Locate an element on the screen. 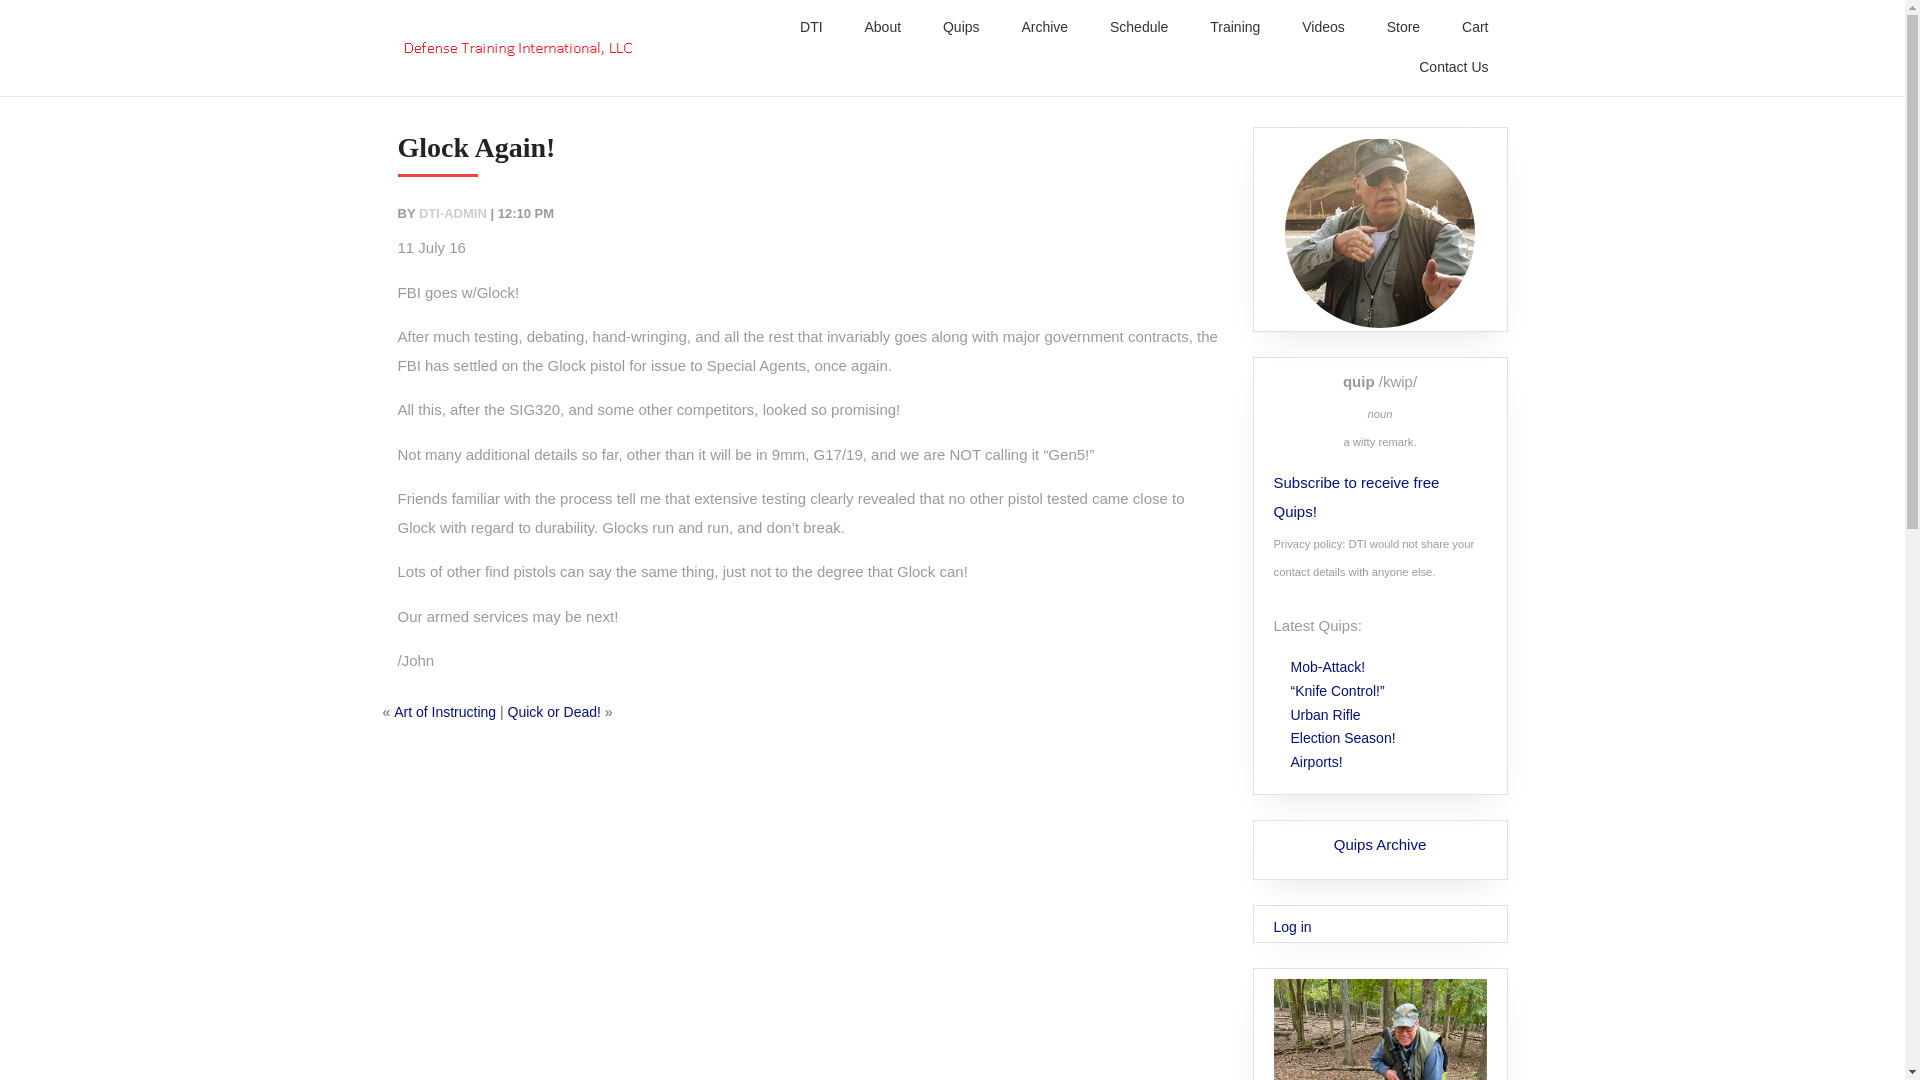 The height and width of the screenshot is (1080, 1920). Urban Rifle is located at coordinates (1326, 714).